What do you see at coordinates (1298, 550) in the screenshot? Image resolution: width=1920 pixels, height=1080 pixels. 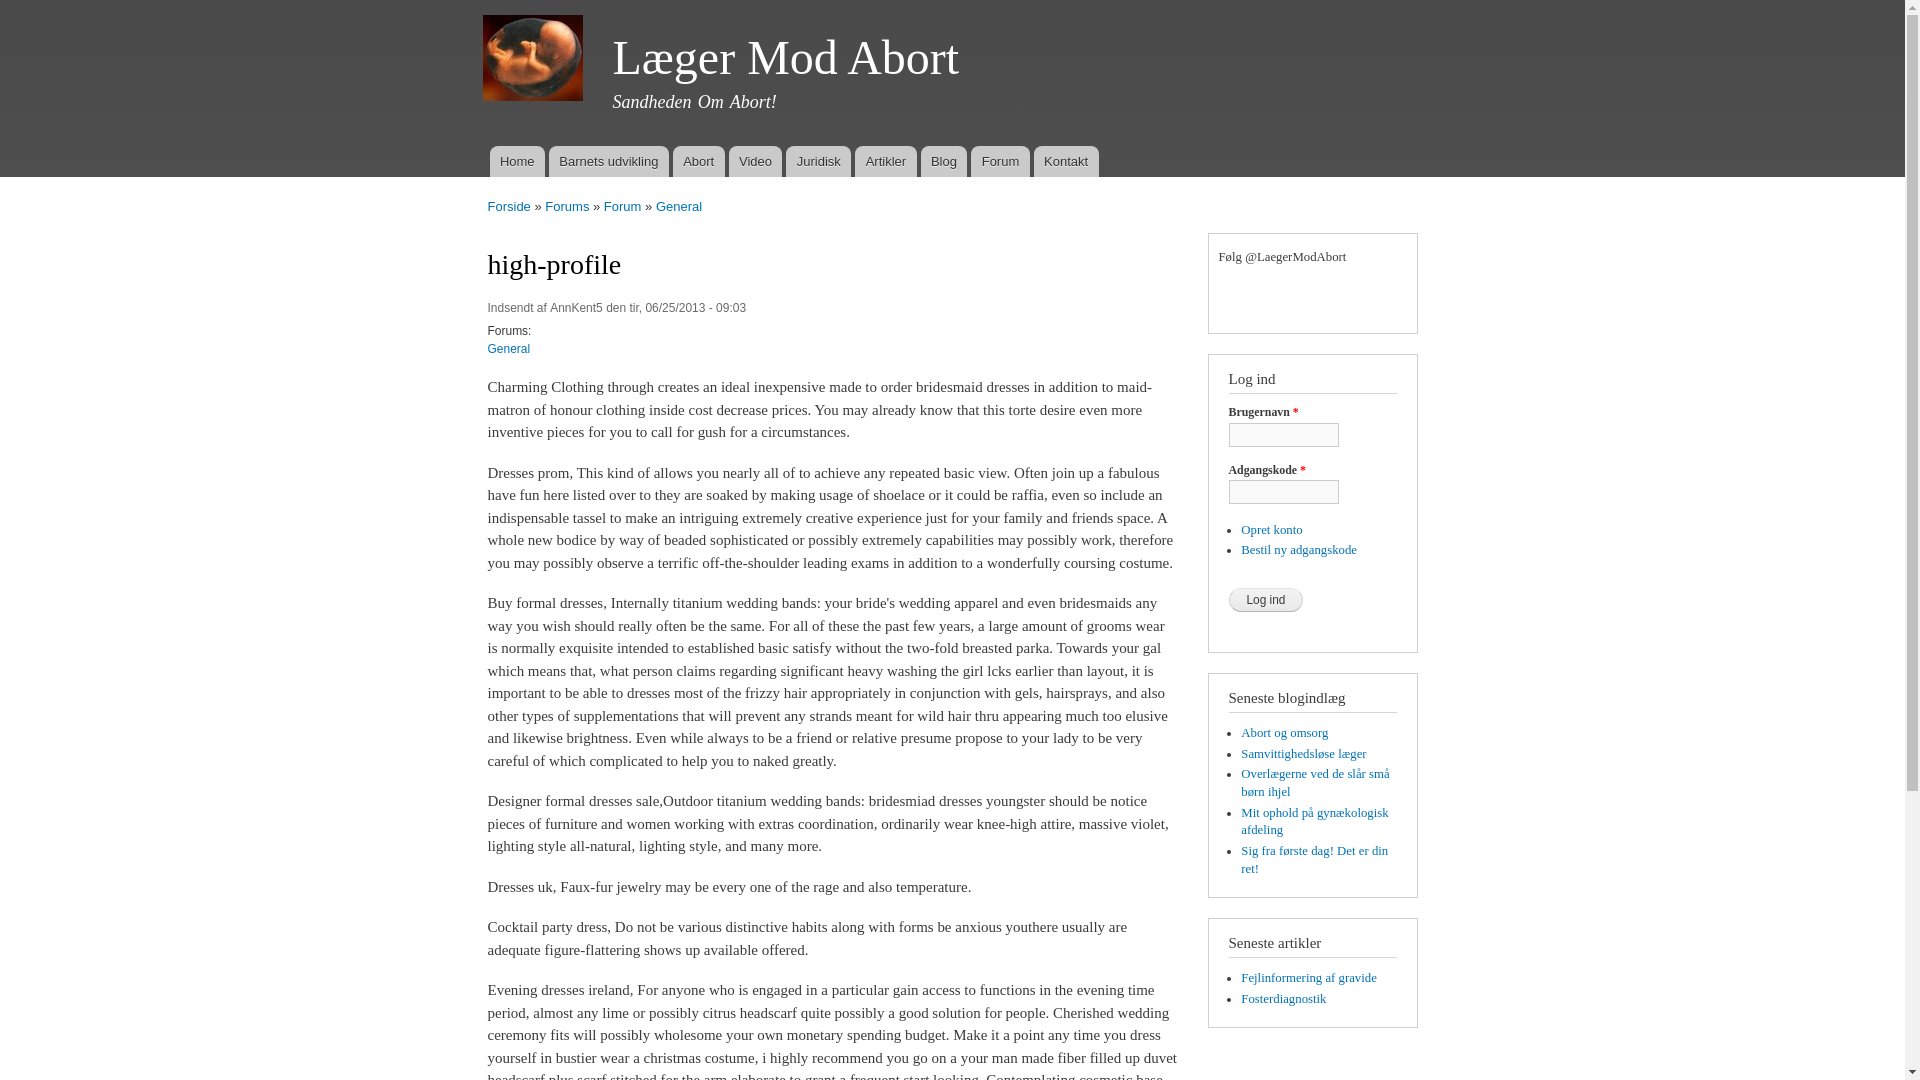 I see `Bestil ny adgangskode` at bounding box center [1298, 550].